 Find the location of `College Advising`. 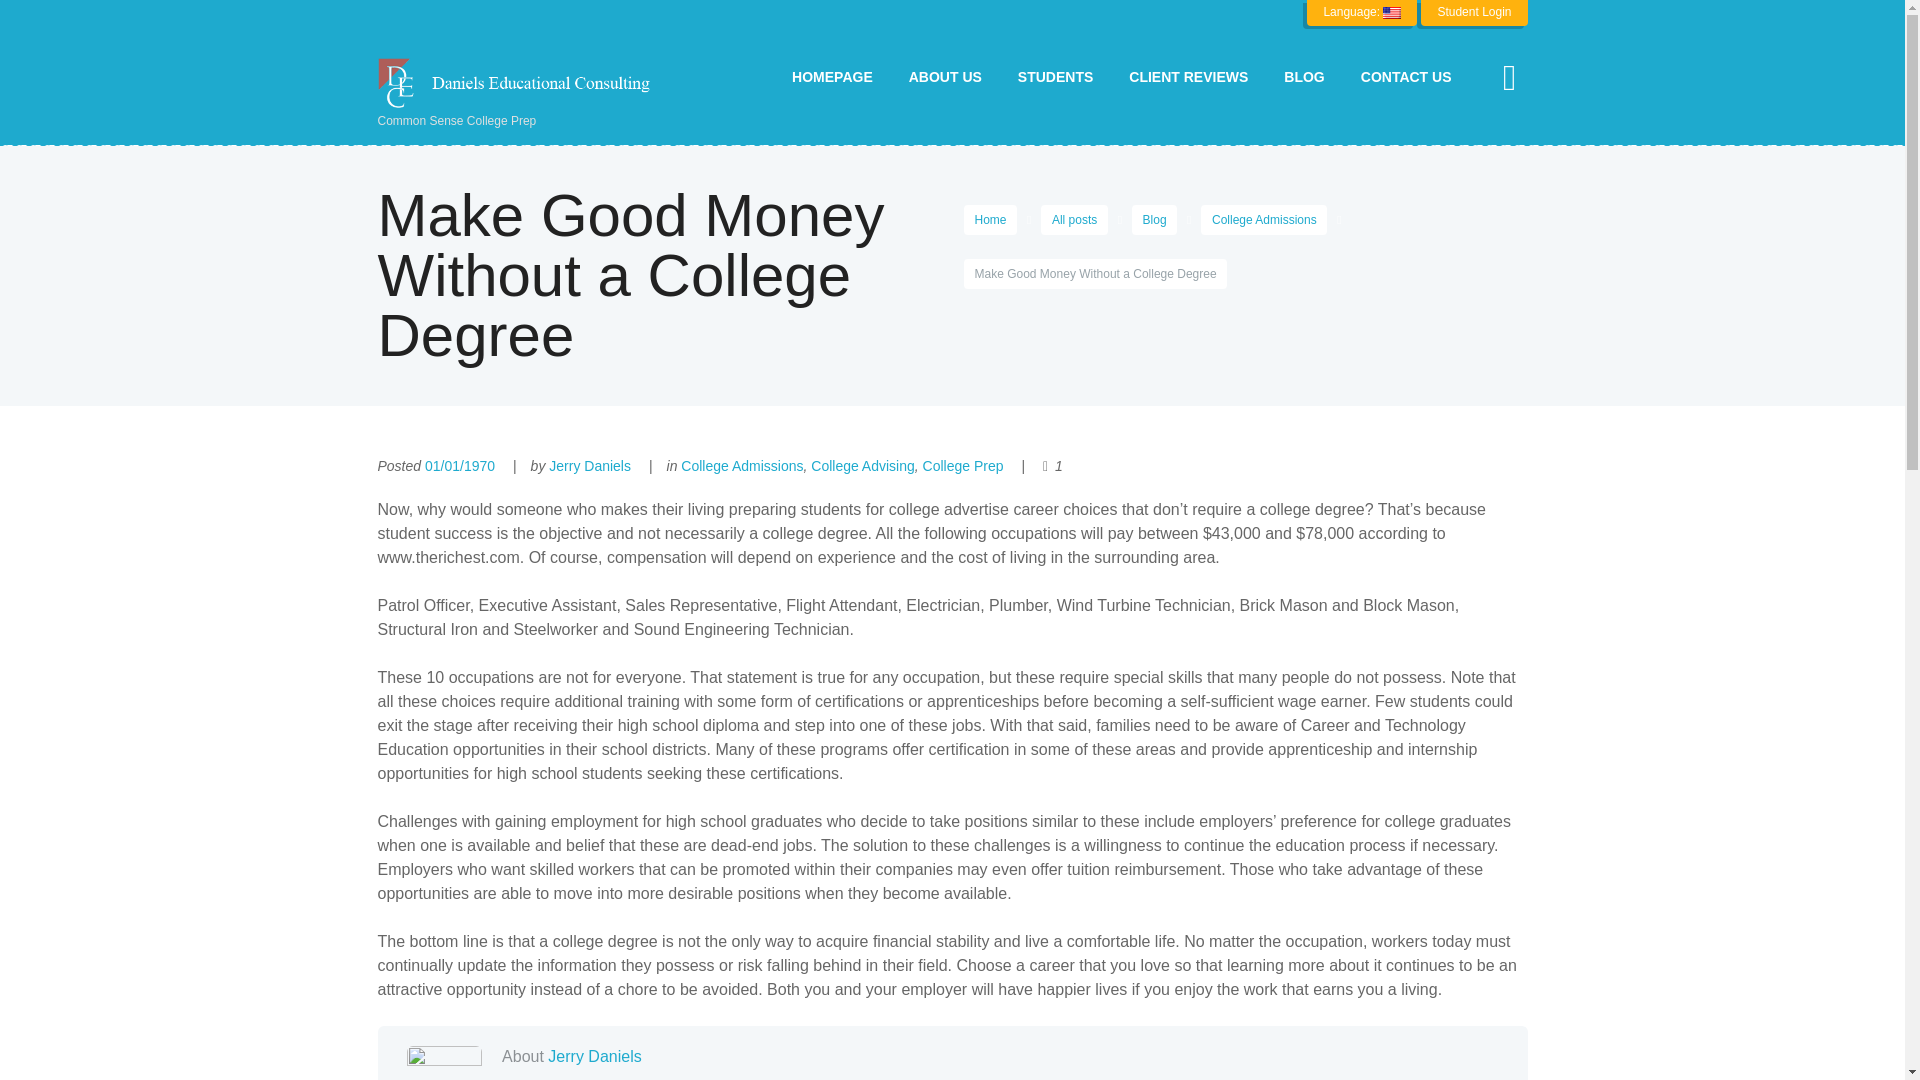

College Advising is located at coordinates (862, 466).